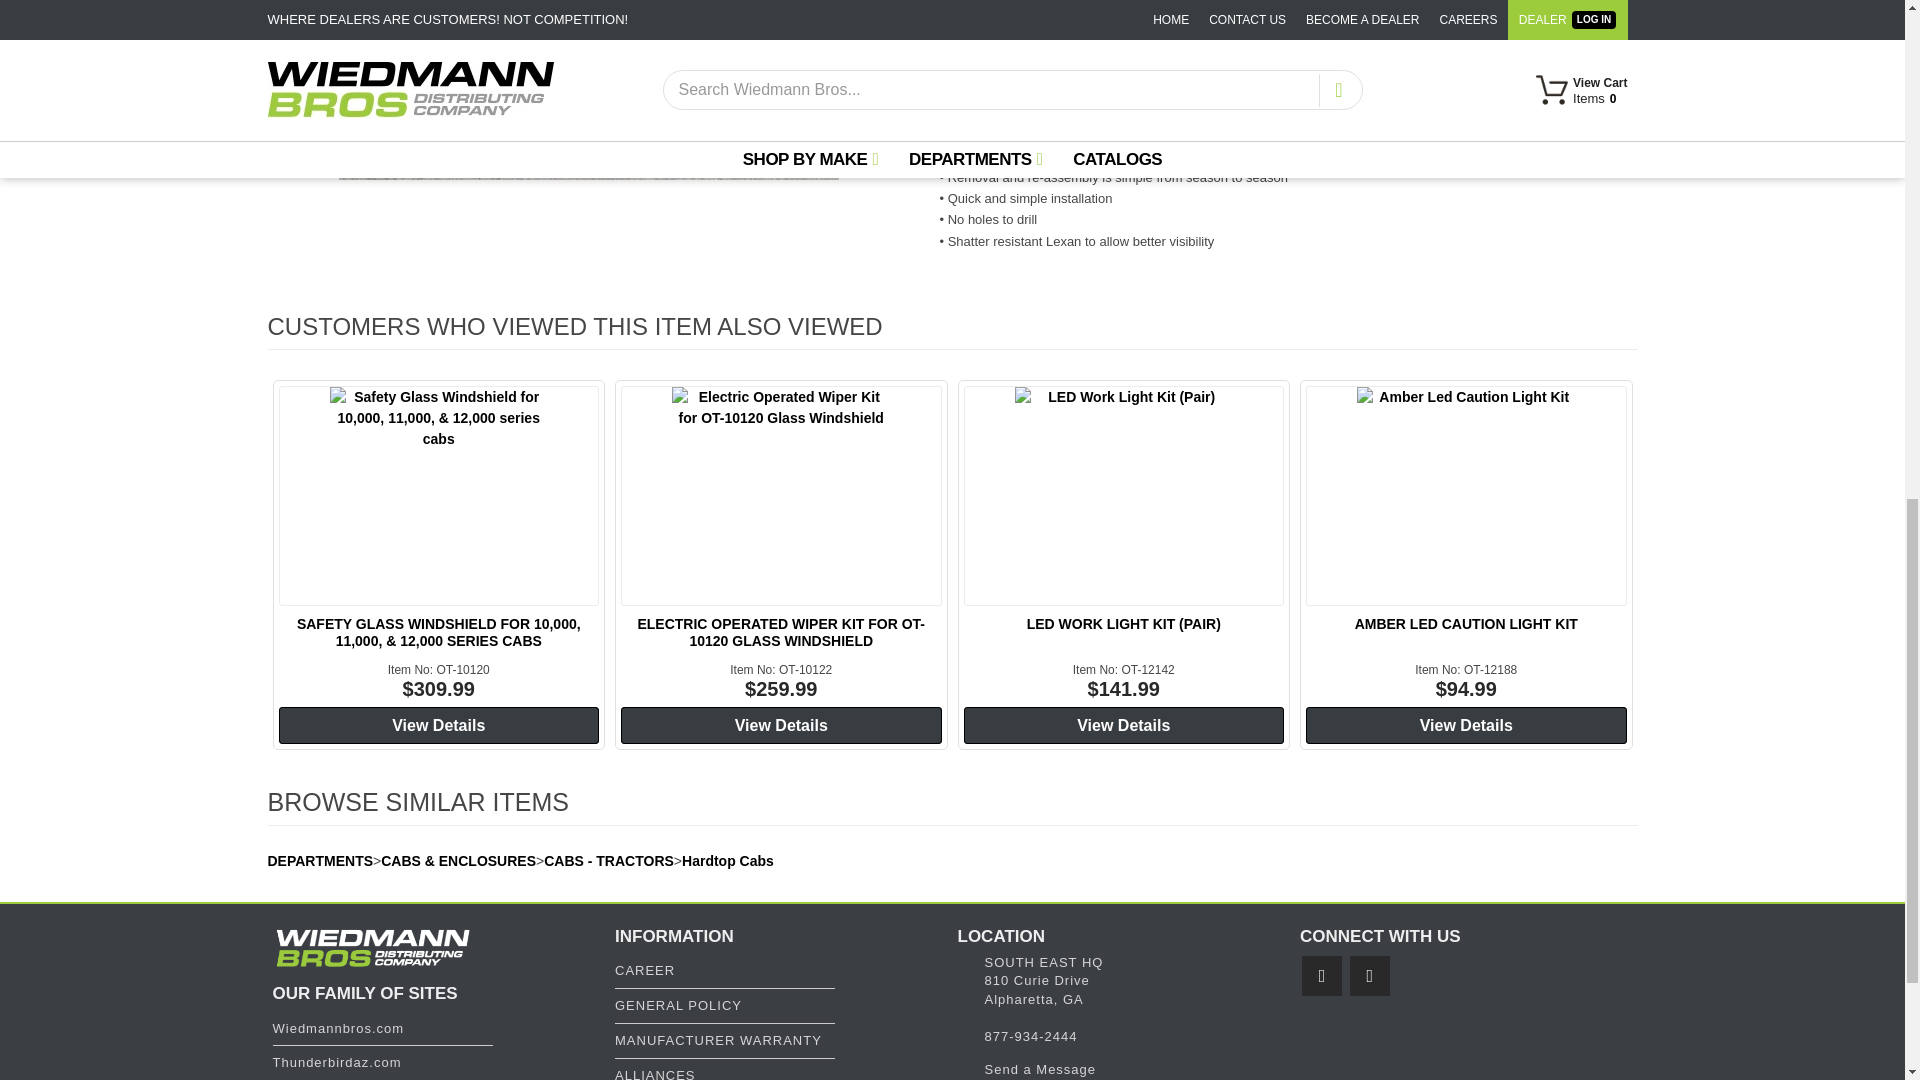 The height and width of the screenshot is (1080, 1920). Describe the element at coordinates (336, 1062) in the screenshot. I see `Visit Thunderbirdaz` at that location.